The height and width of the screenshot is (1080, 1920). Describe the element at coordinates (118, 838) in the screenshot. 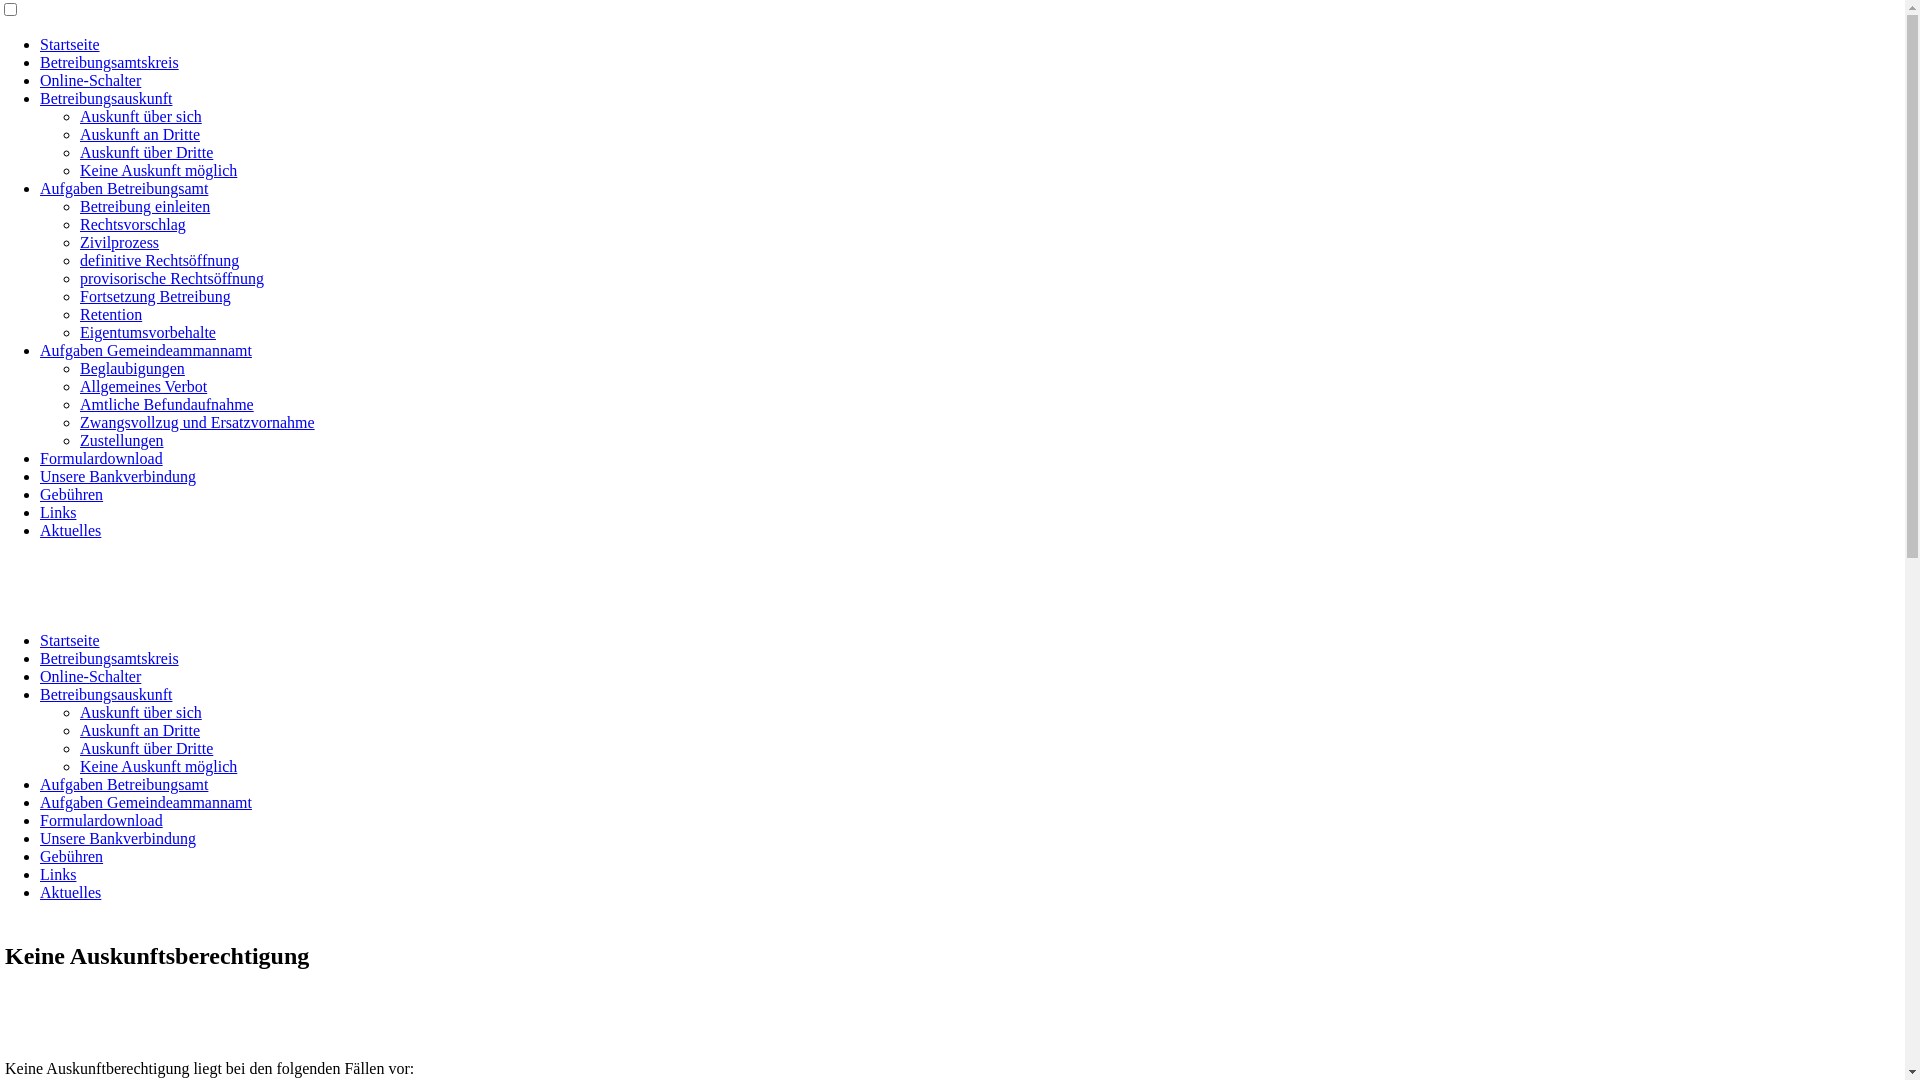

I see `Unsere Bankverbindung` at that location.